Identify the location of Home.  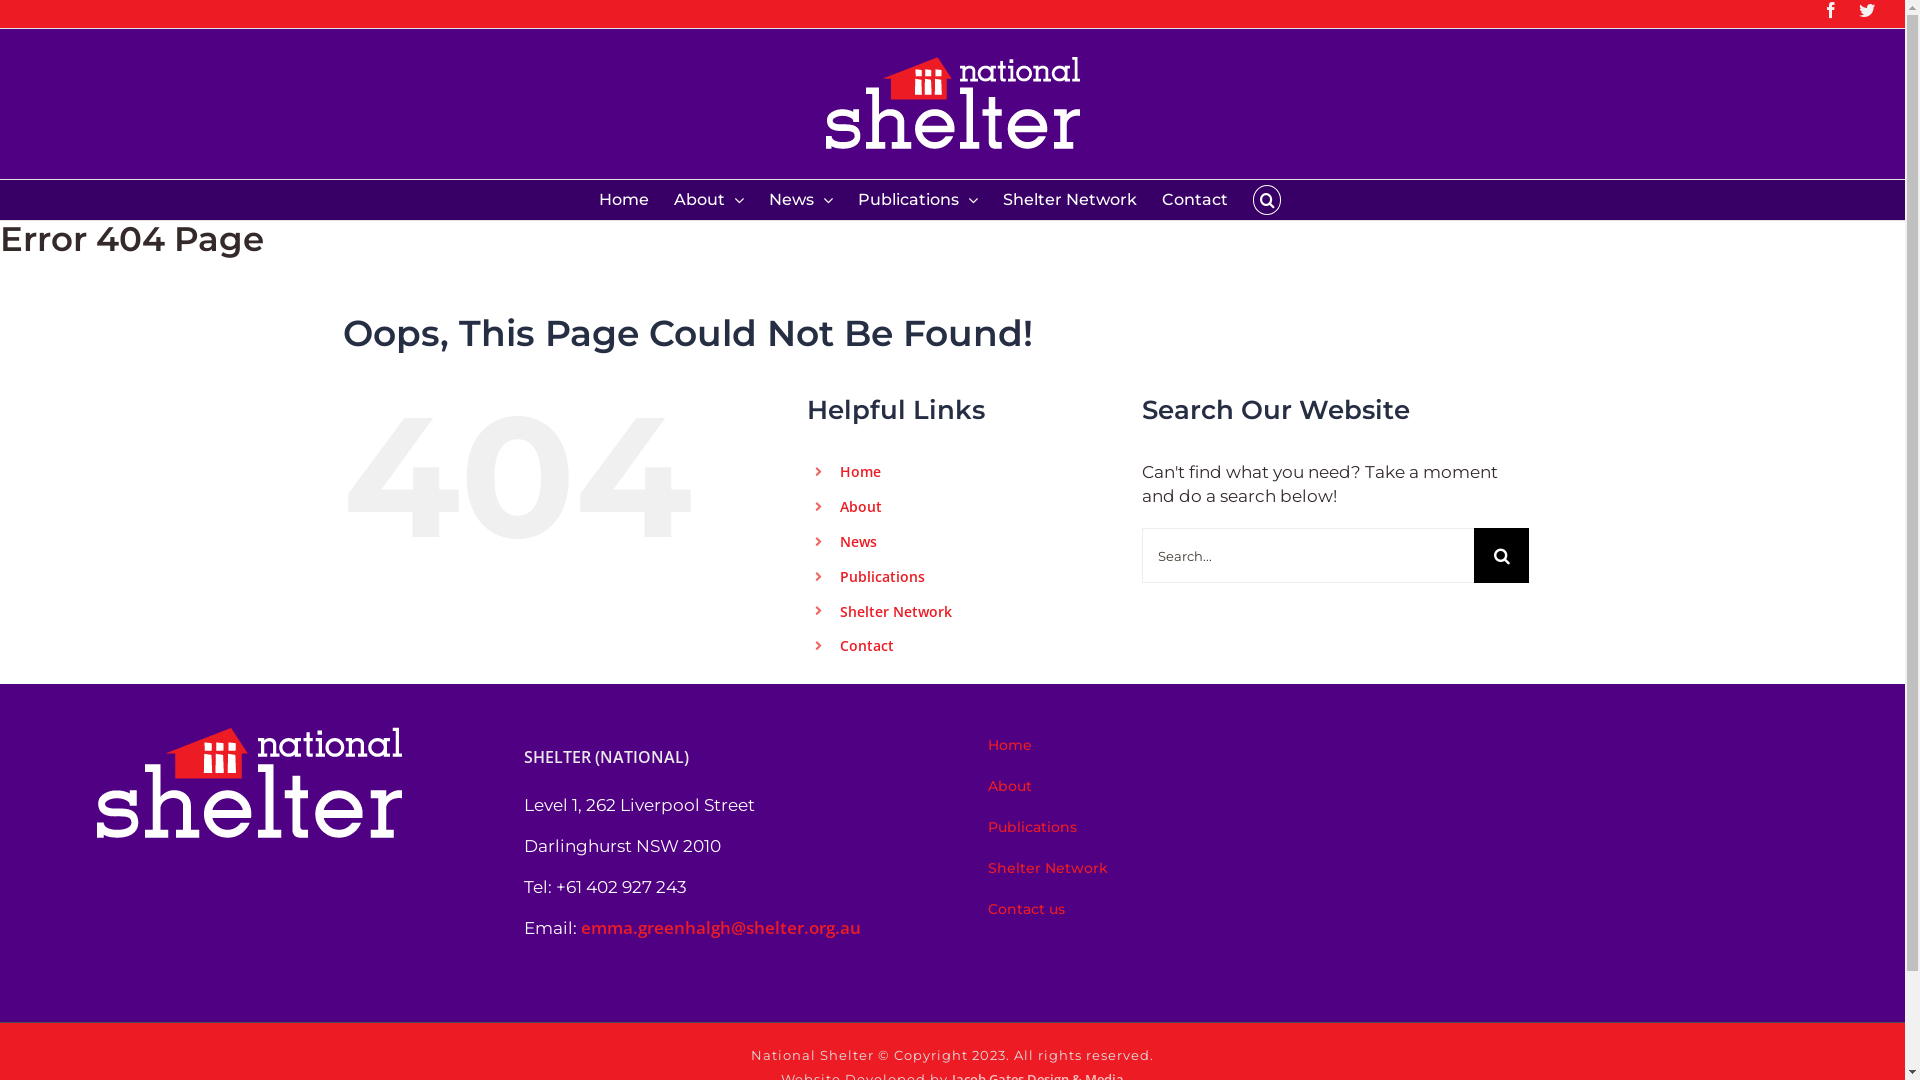
(624, 200).